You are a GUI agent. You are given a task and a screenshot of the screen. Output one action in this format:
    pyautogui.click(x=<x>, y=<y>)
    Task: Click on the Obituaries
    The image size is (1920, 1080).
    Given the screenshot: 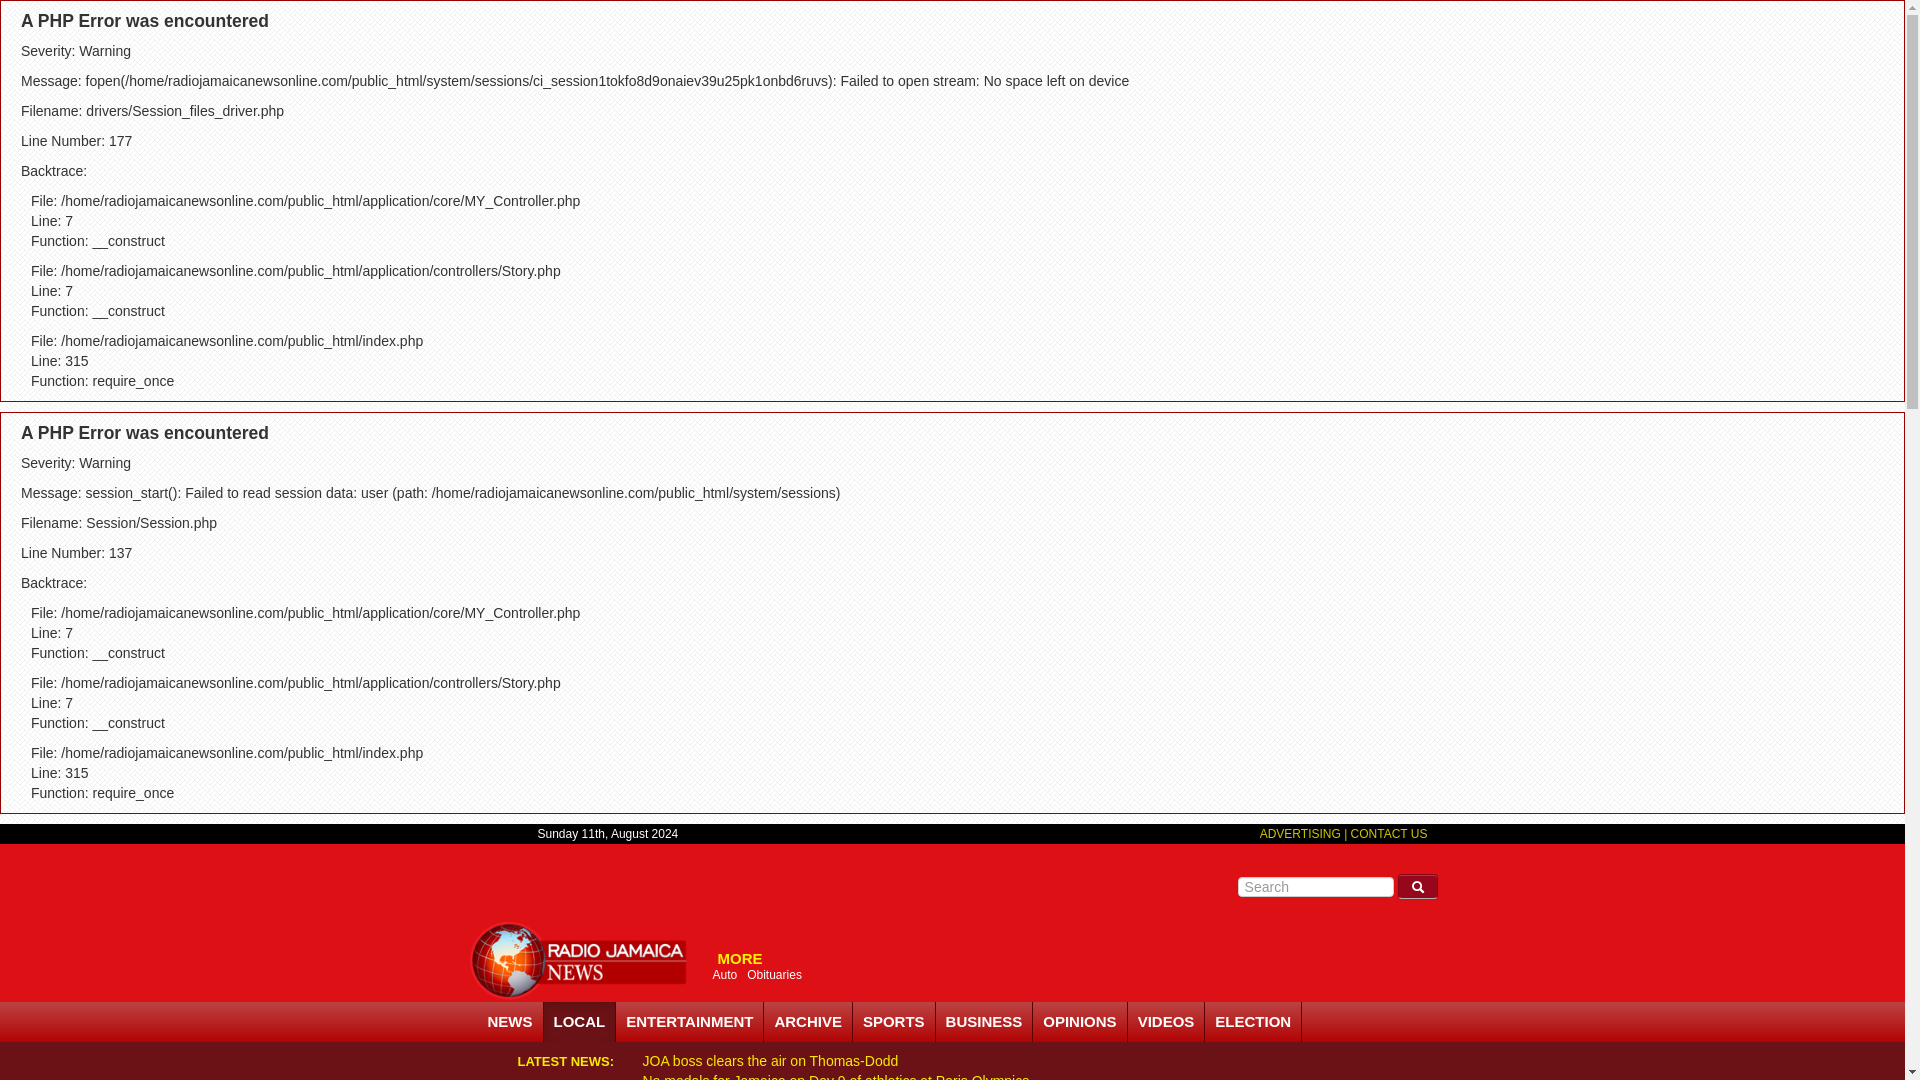 What is the action you would take?
    pyautogui.click(x=774, y=974)
    